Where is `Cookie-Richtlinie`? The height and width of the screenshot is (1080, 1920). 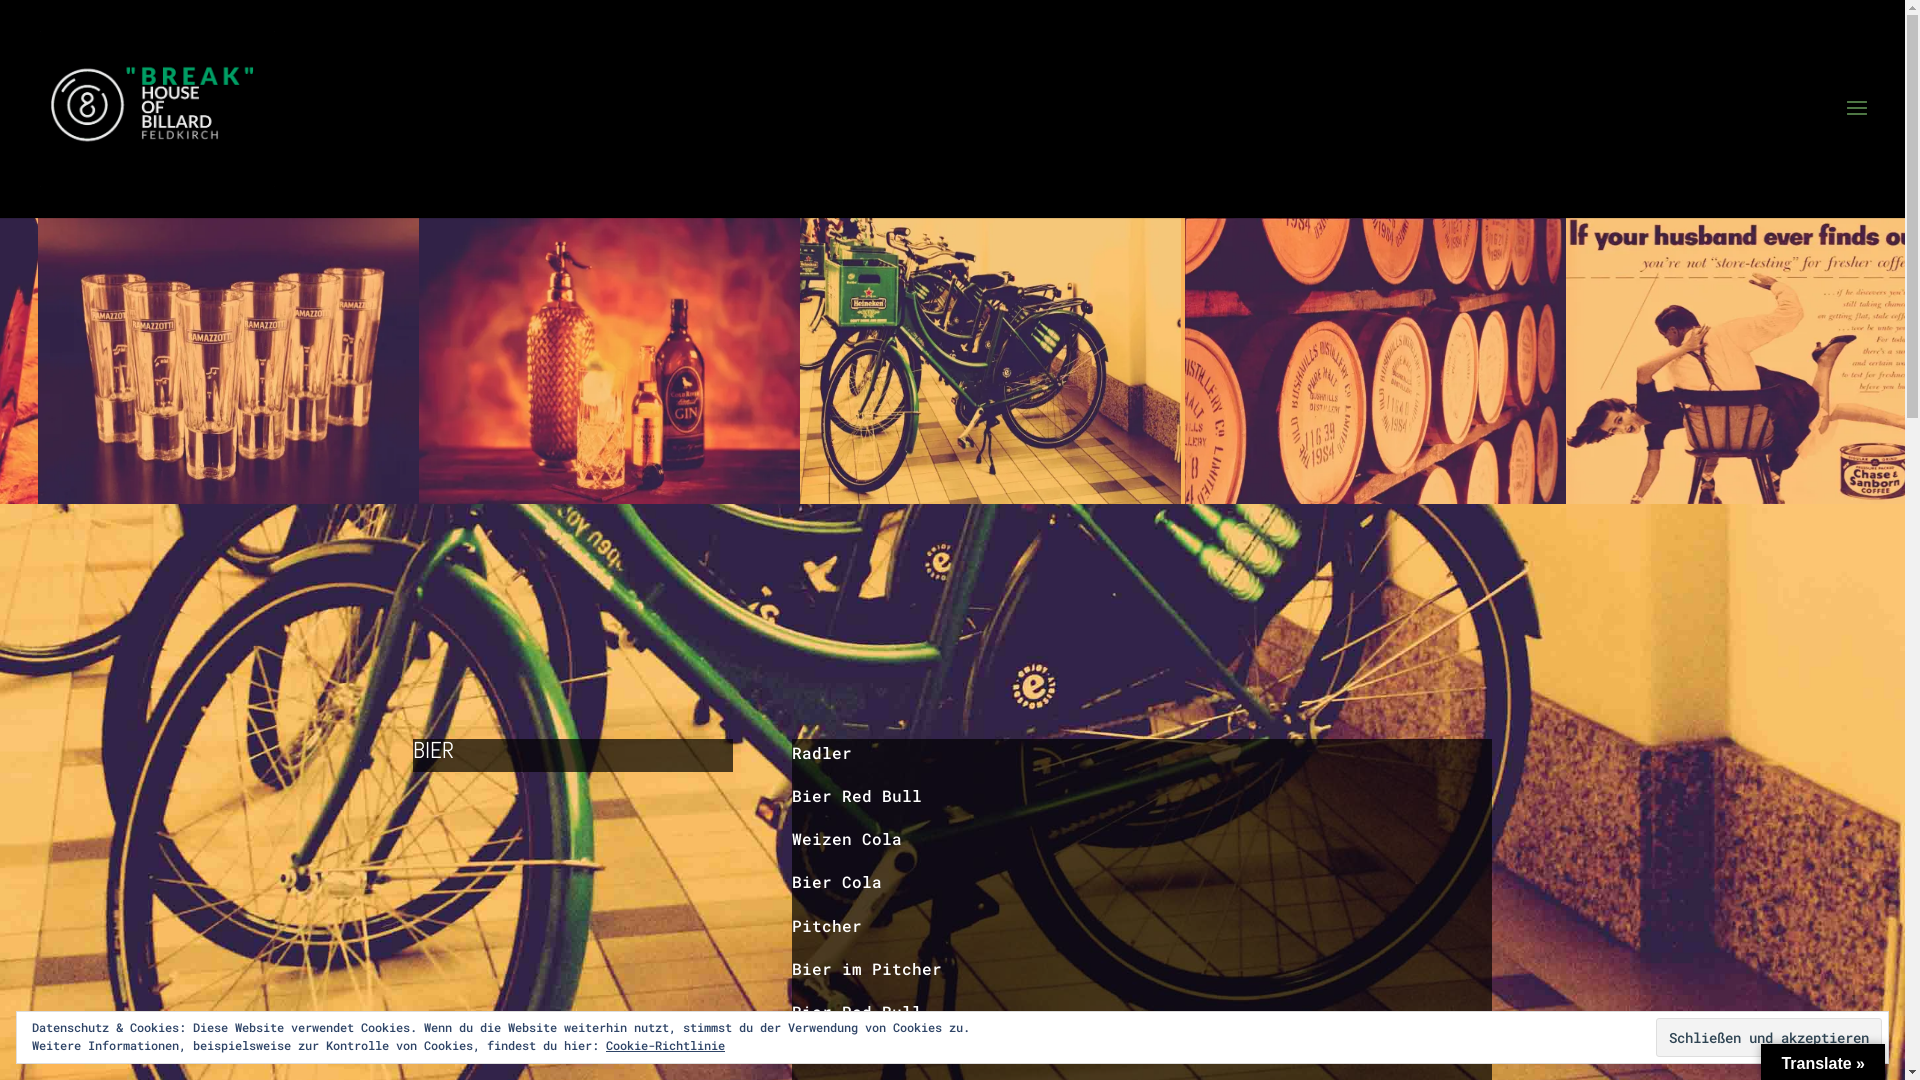 Cookie-Richtlinie is located at coordinates (666, 1045).